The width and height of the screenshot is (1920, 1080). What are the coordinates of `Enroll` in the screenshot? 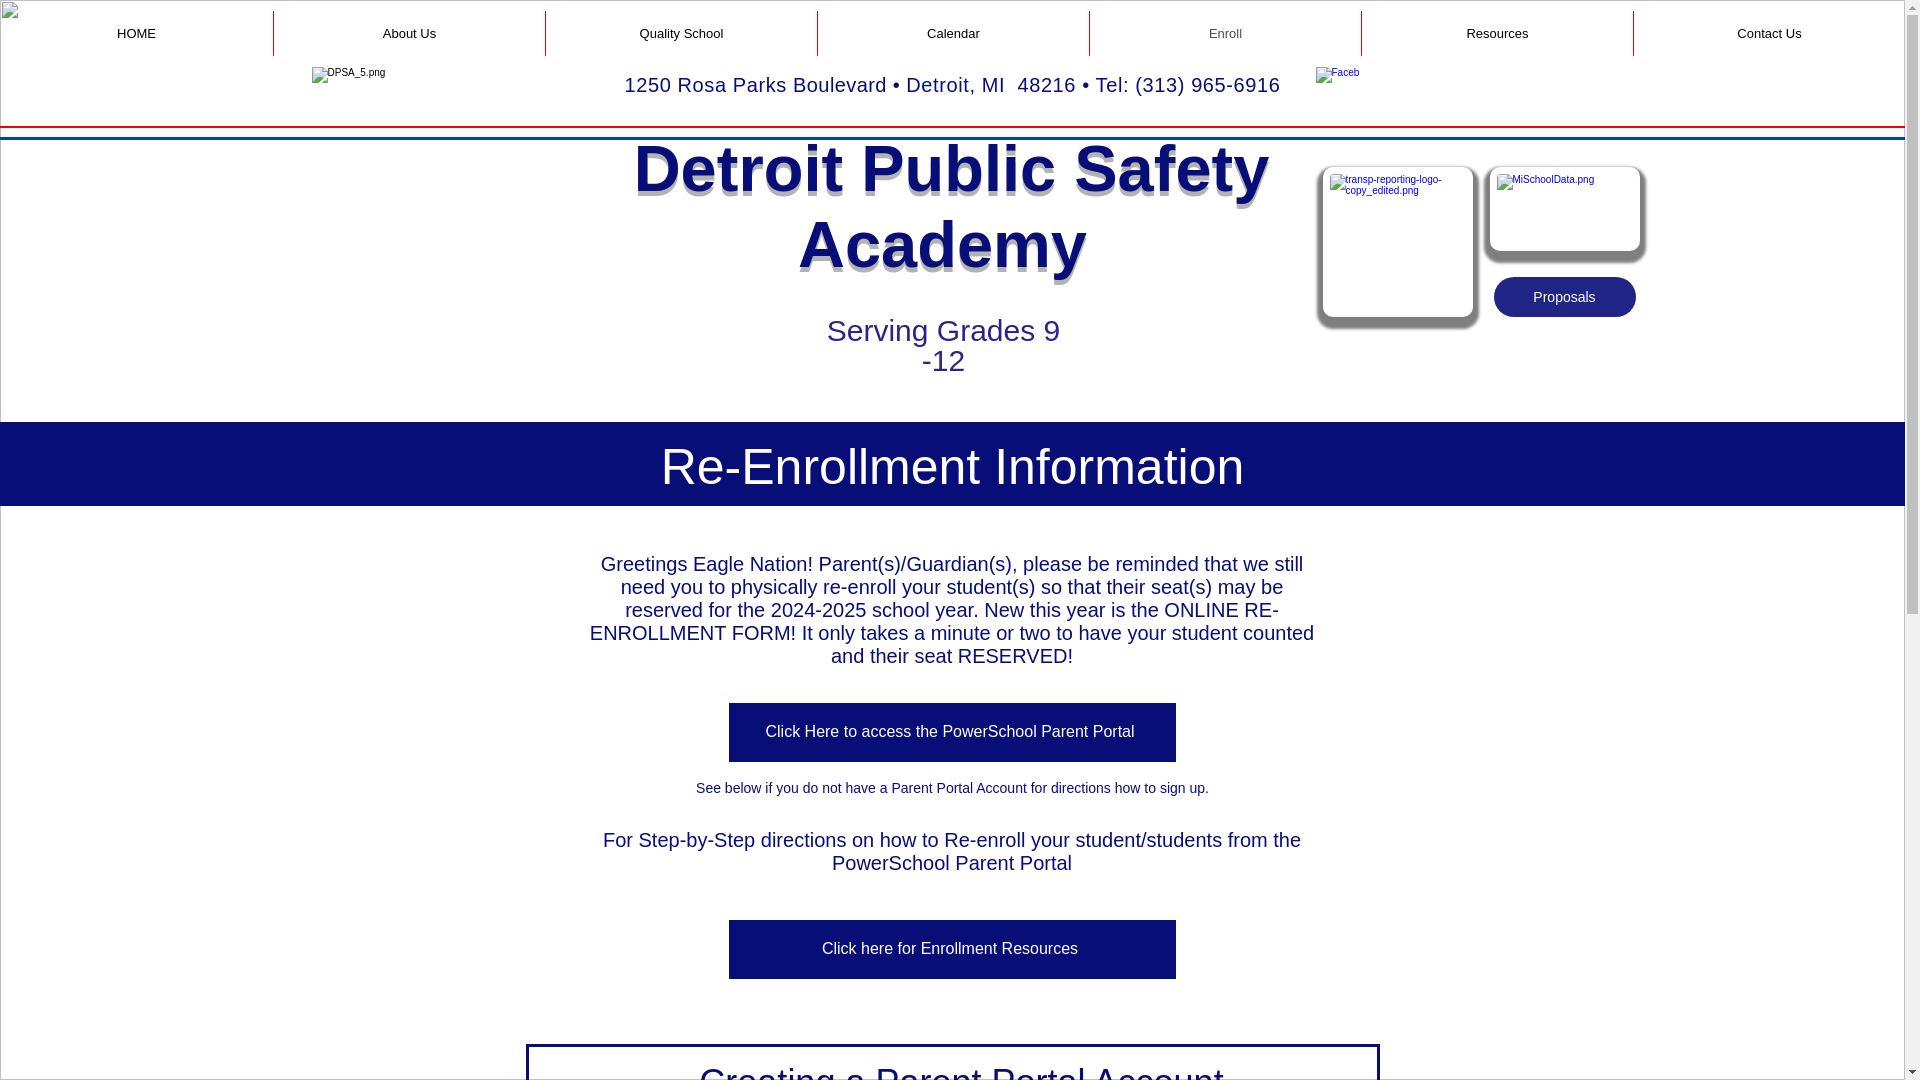 It's located at (1224, 33).